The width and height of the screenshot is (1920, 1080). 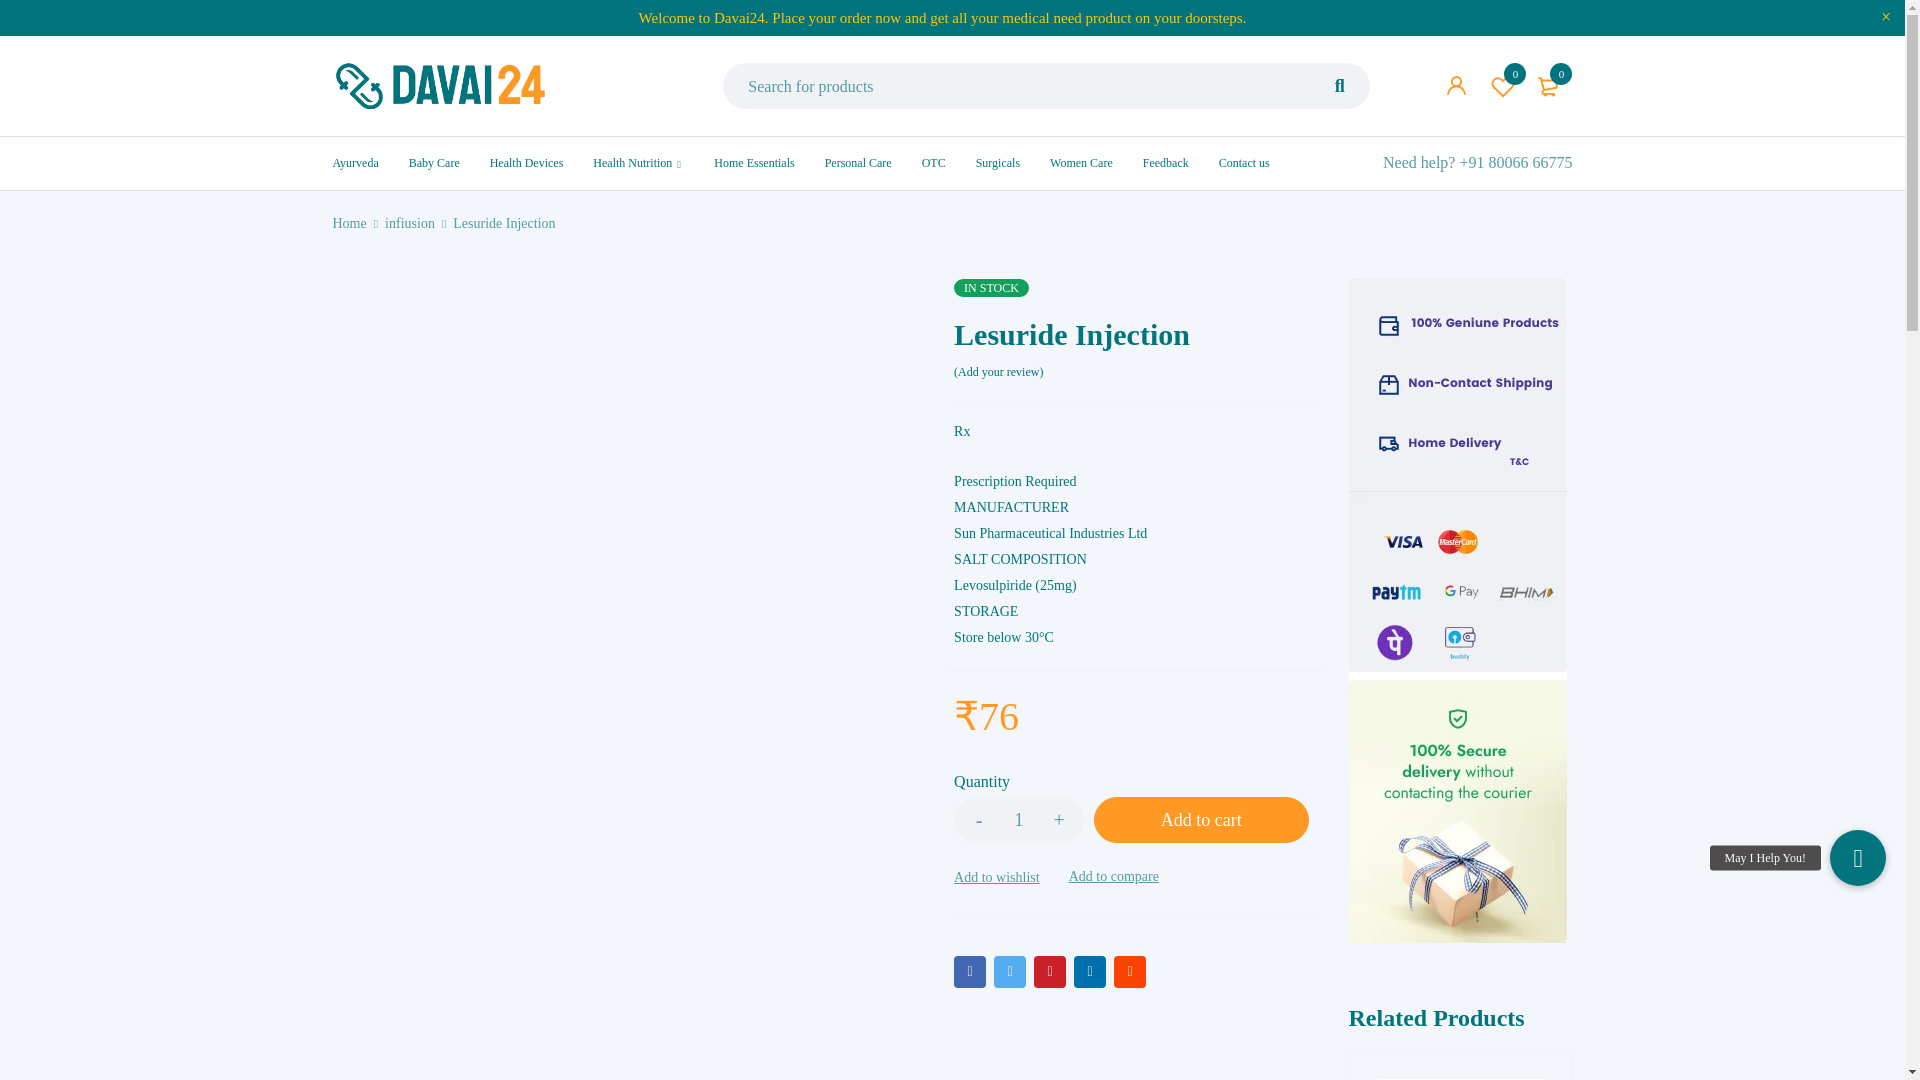 What do you see at coordinates (1549, 86) in the screenshot?
I see `0` at bounding box center [1549, 86].